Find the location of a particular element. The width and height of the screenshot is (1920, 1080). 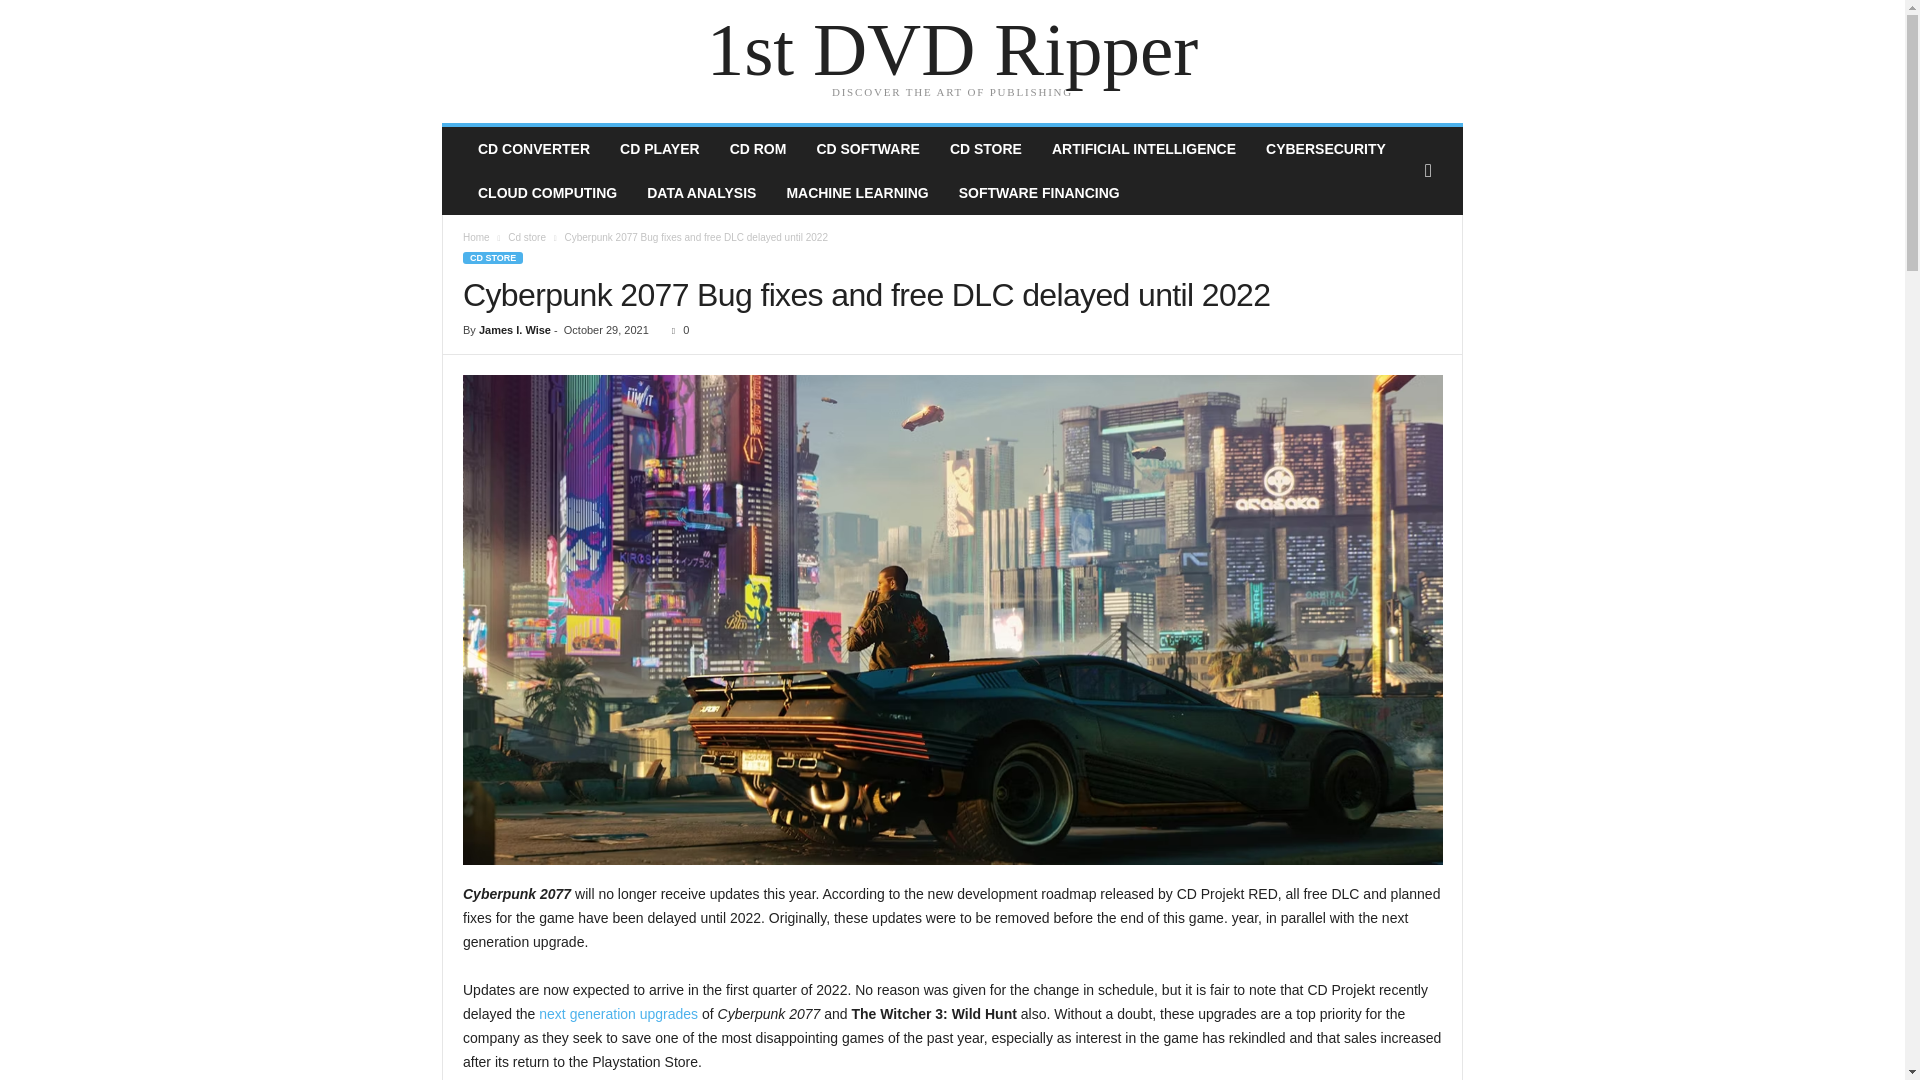

CD ROM is located at coordinates (758, 149).